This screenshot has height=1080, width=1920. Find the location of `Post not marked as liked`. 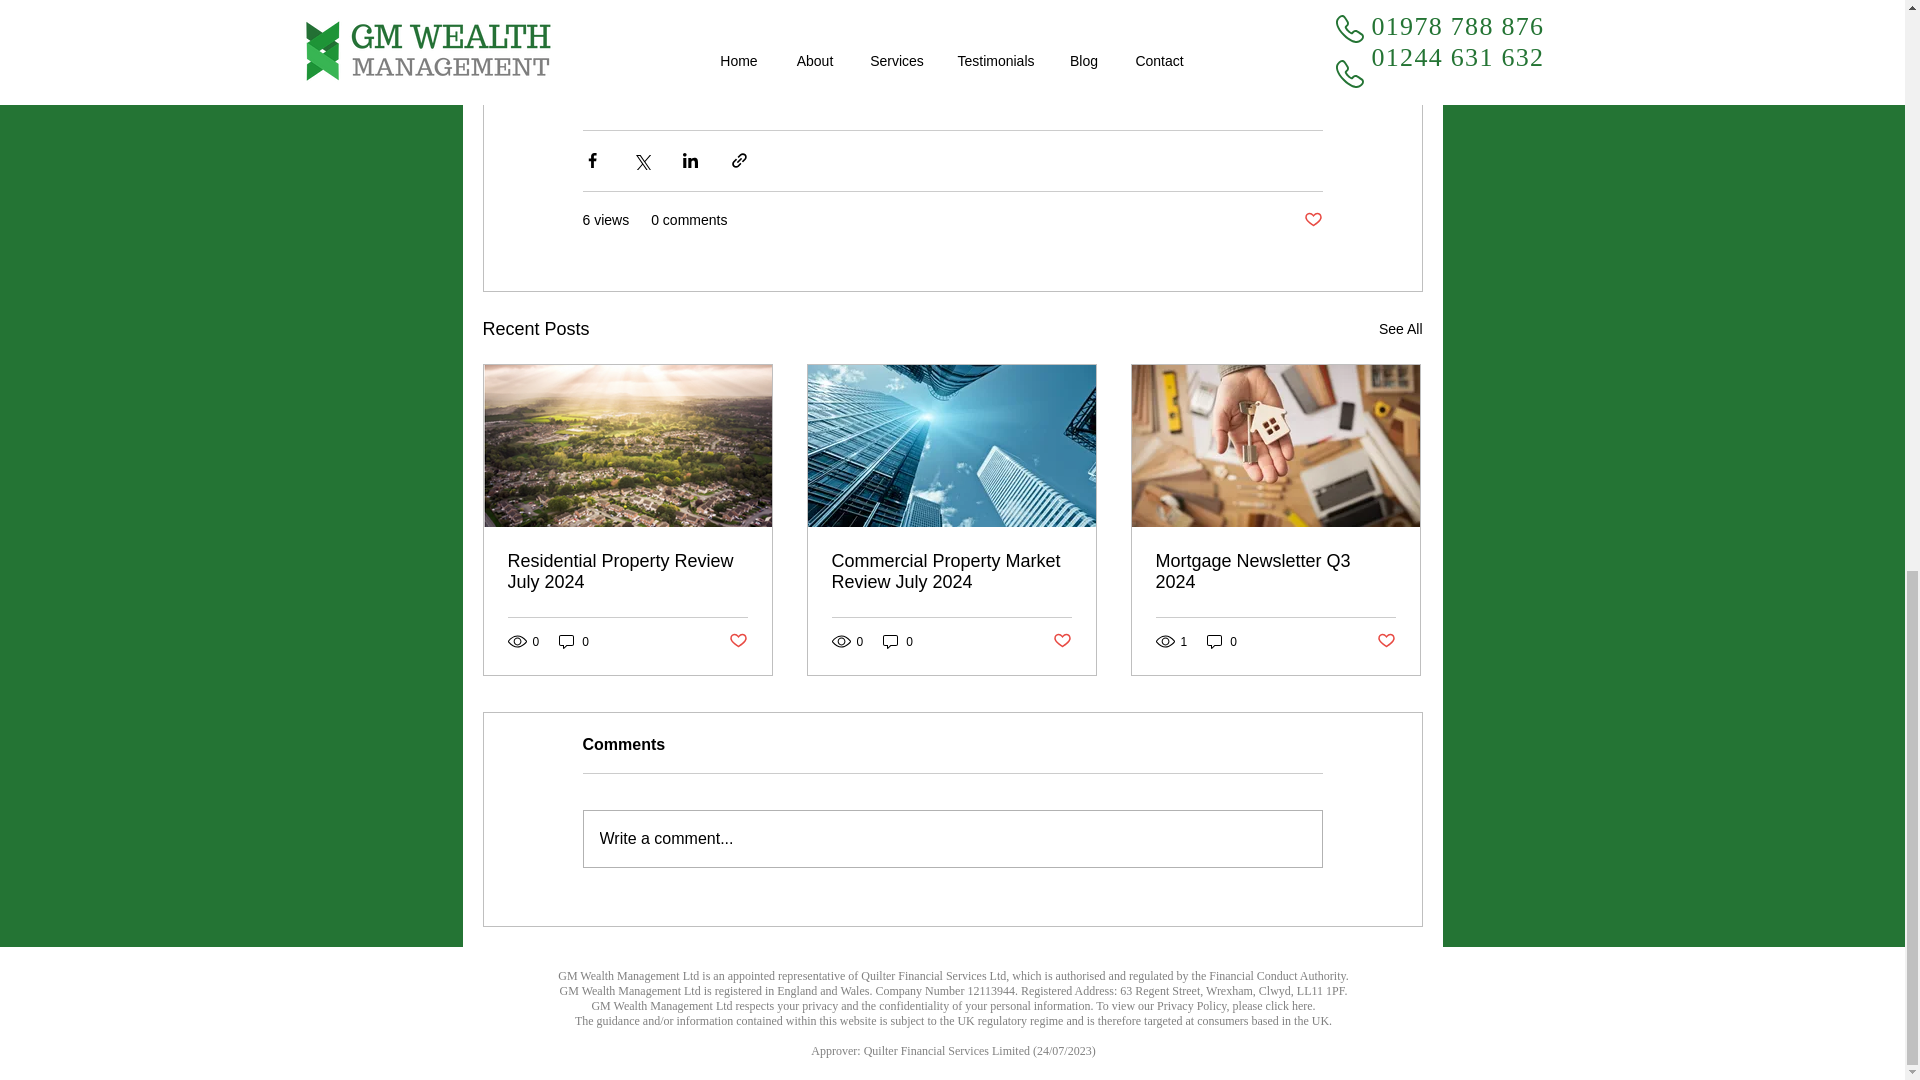

Post not marked as liked is located at coordinates (1062, 641).